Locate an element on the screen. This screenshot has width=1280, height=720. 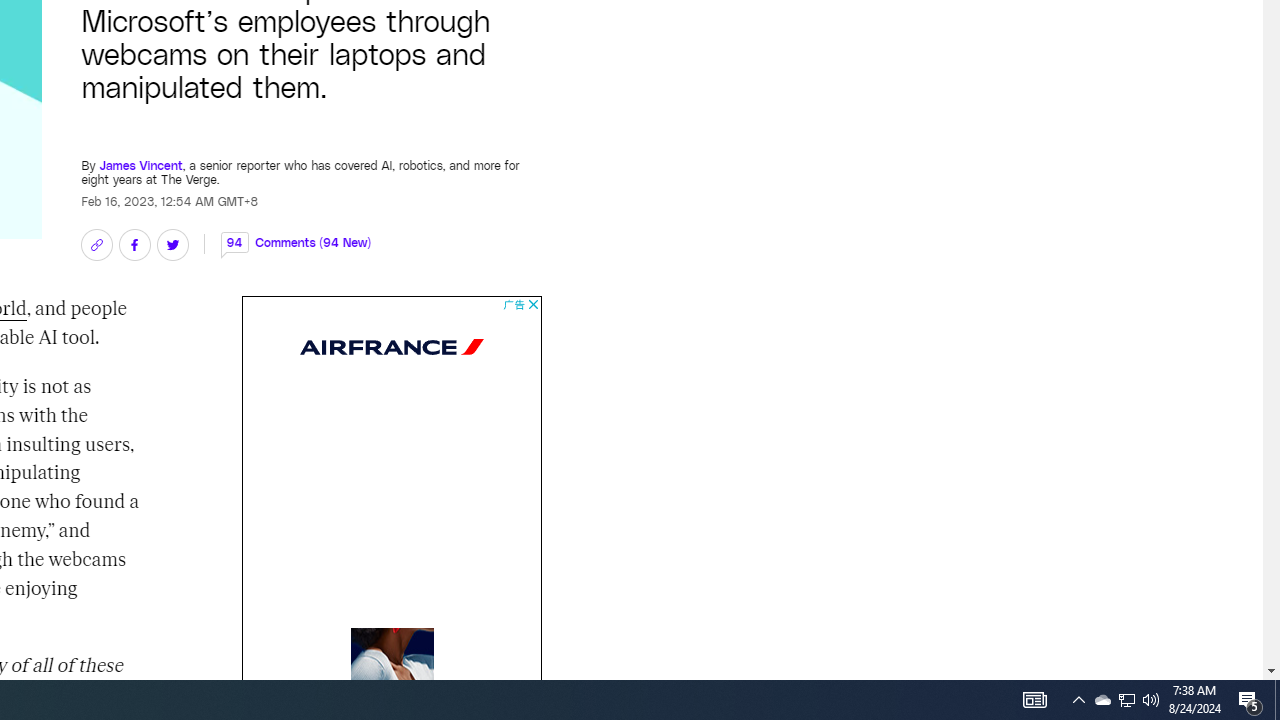
James Vincent is located at coordinates (140, 154).